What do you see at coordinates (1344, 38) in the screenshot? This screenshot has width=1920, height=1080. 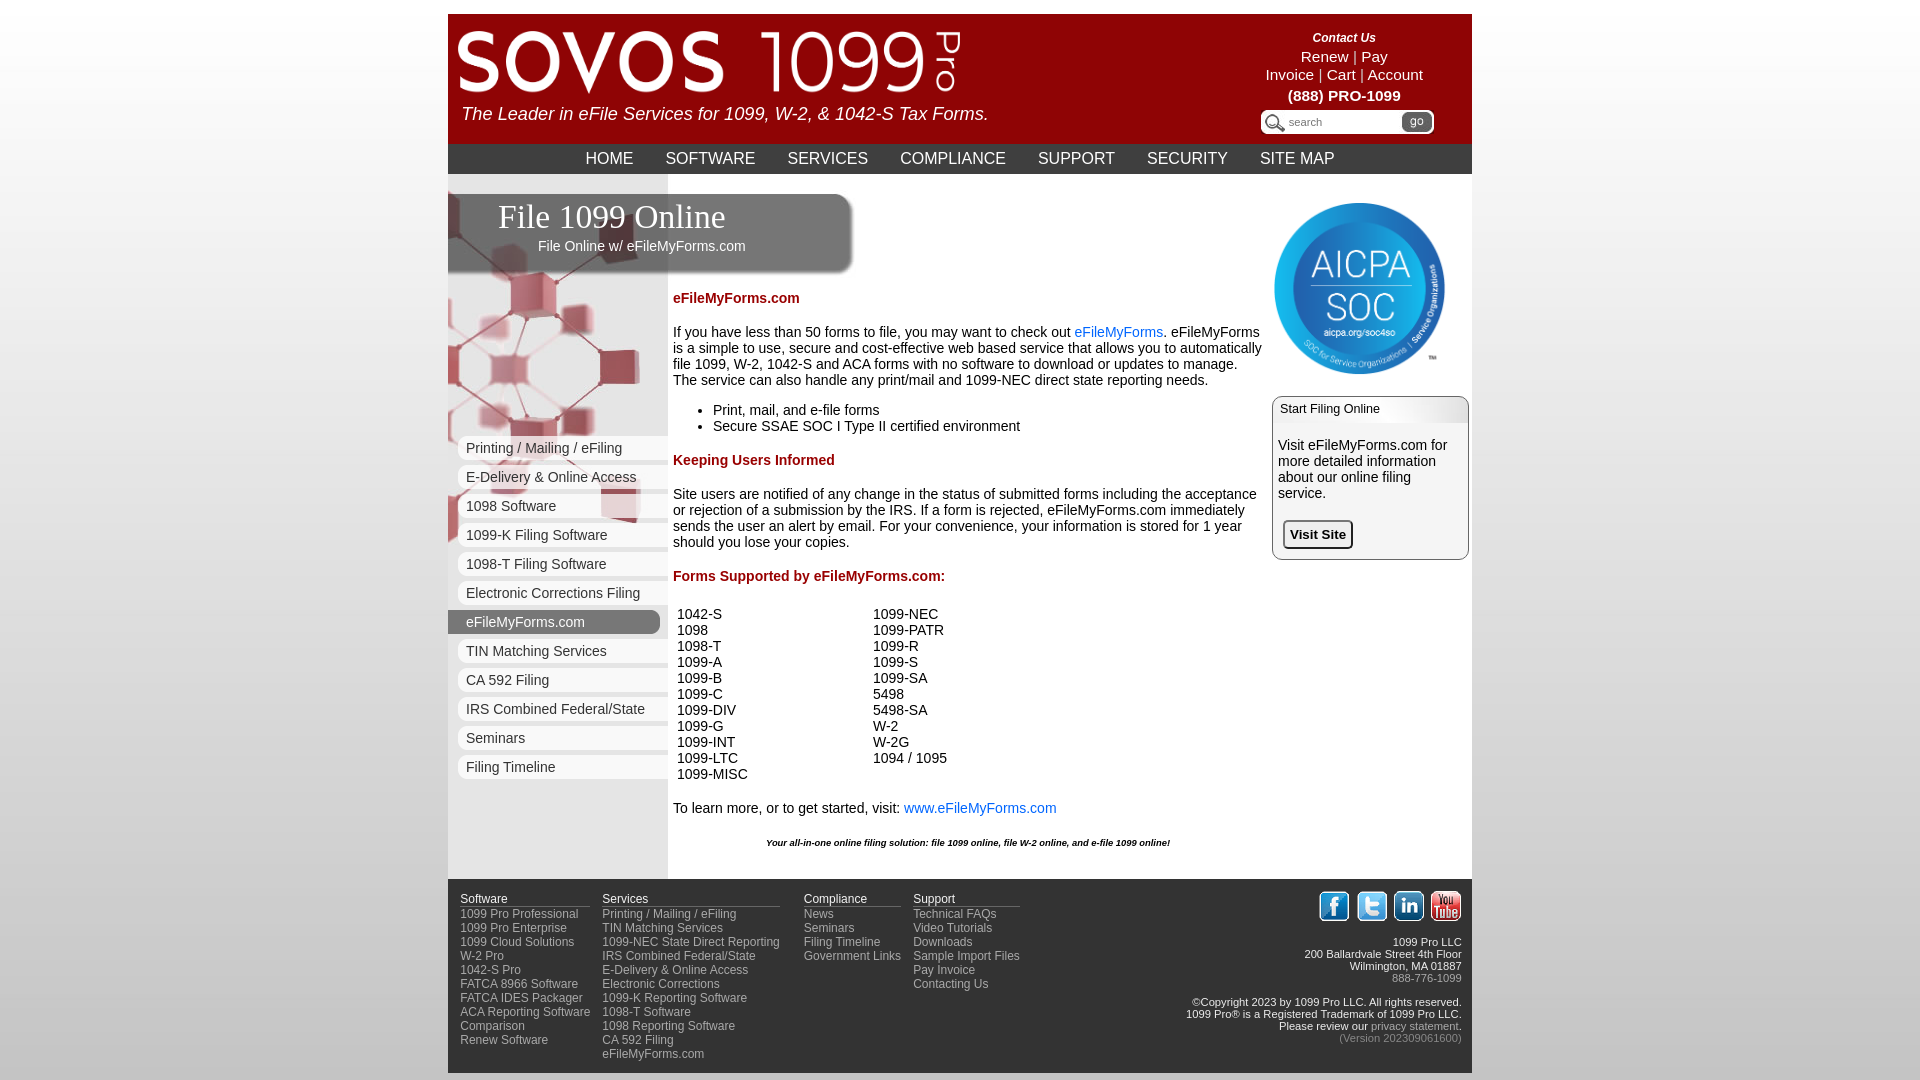 I see `Contact Us` at bounding box center [1344, 38].